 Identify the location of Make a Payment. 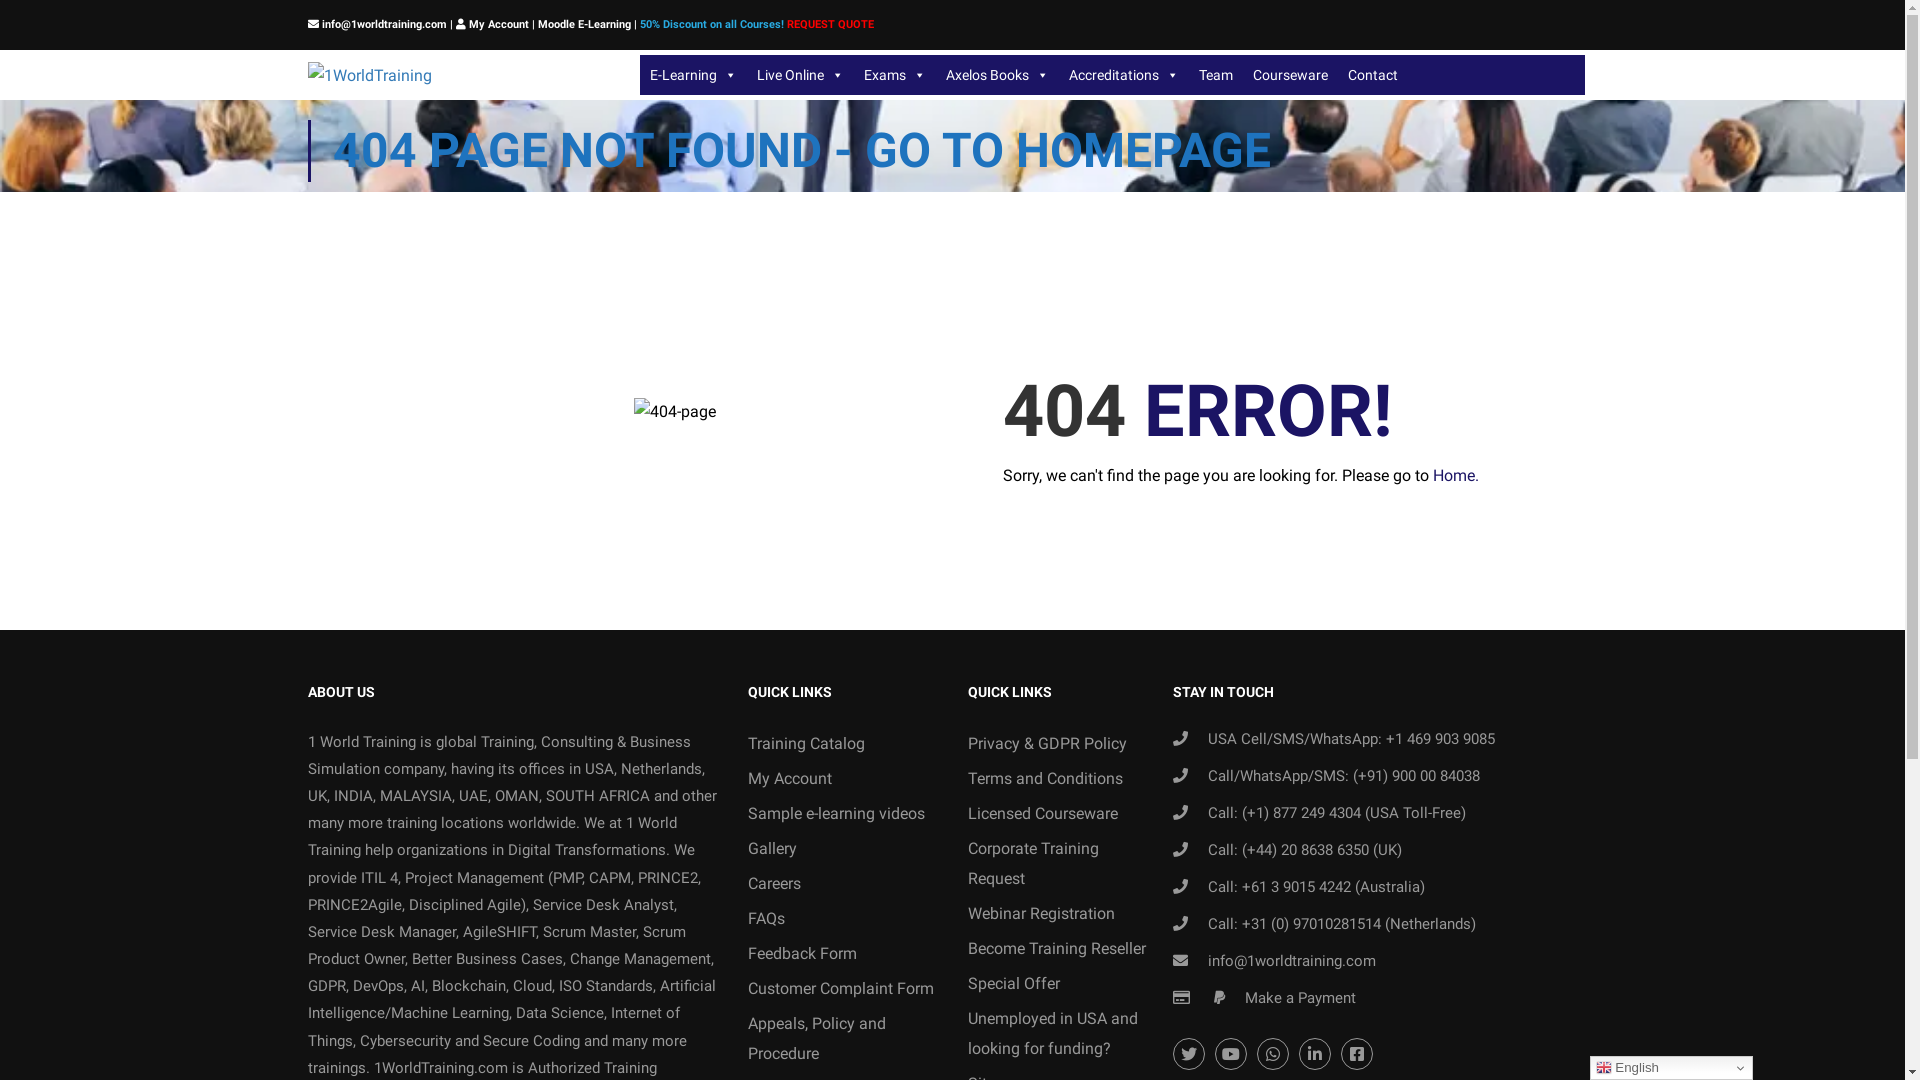
(1300, 998).